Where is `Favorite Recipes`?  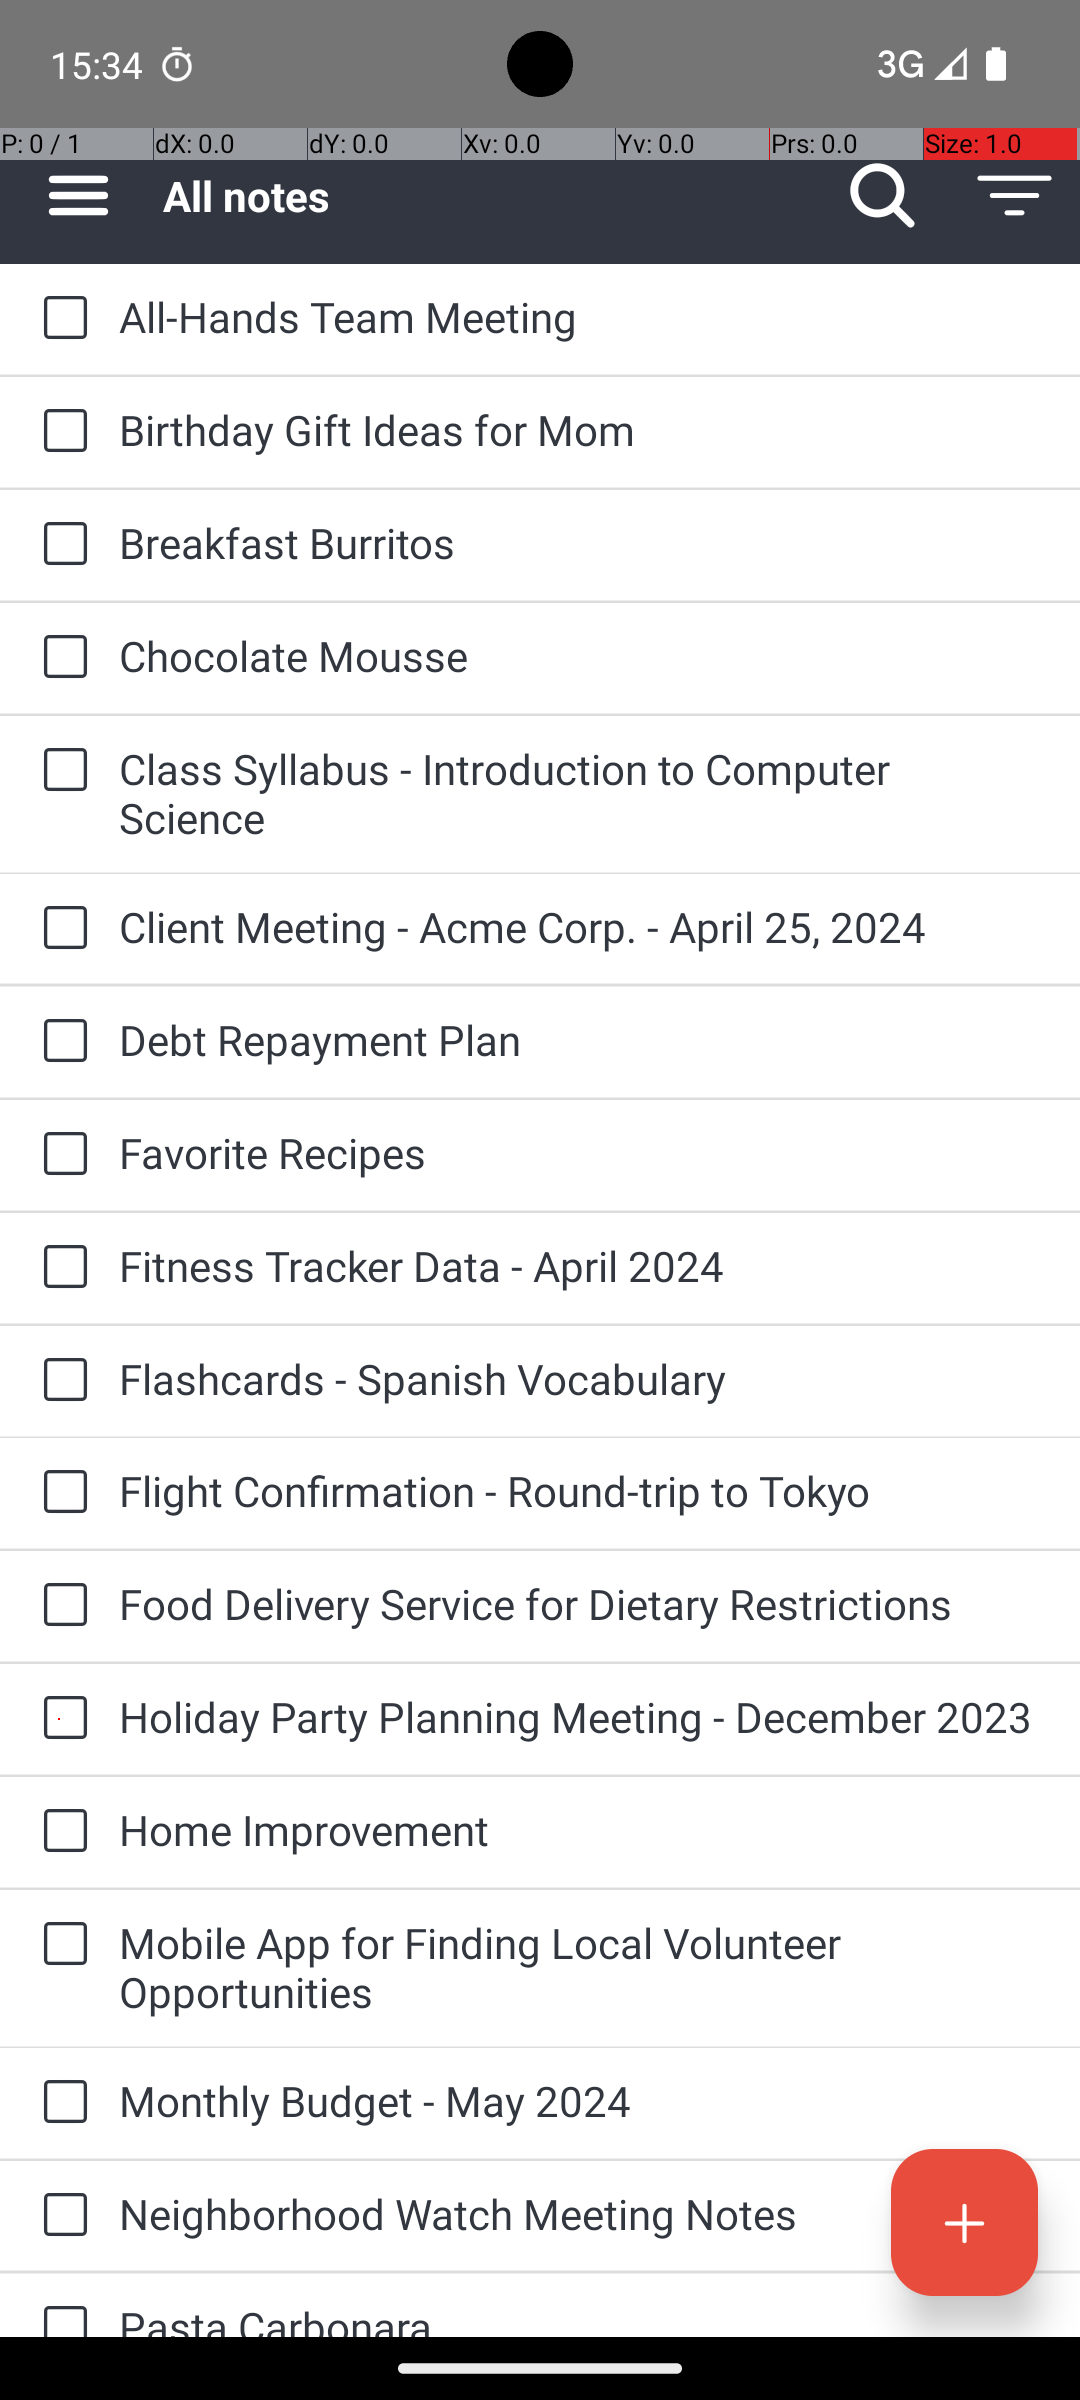
Favorite Recipes is located at coordinates (580, 1152).